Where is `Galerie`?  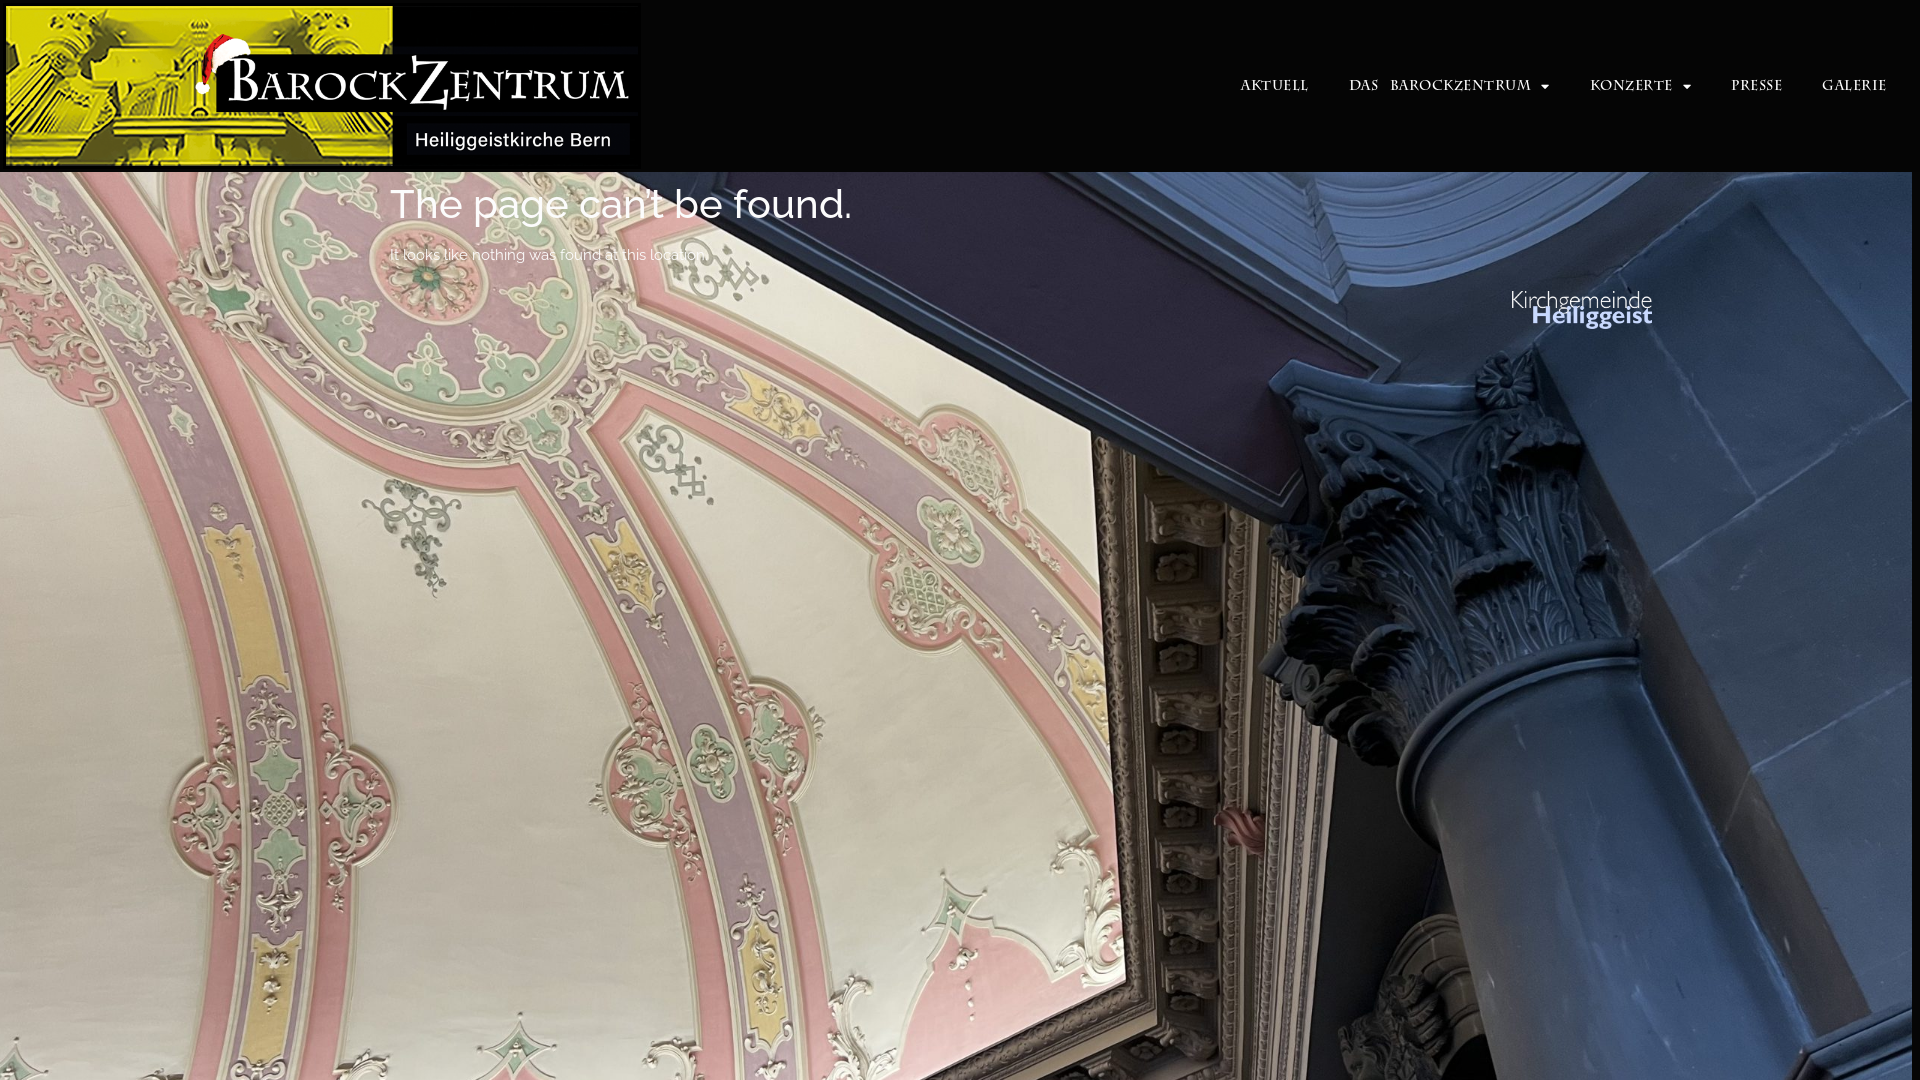
Galerie is located at coordinates (1854, 86).